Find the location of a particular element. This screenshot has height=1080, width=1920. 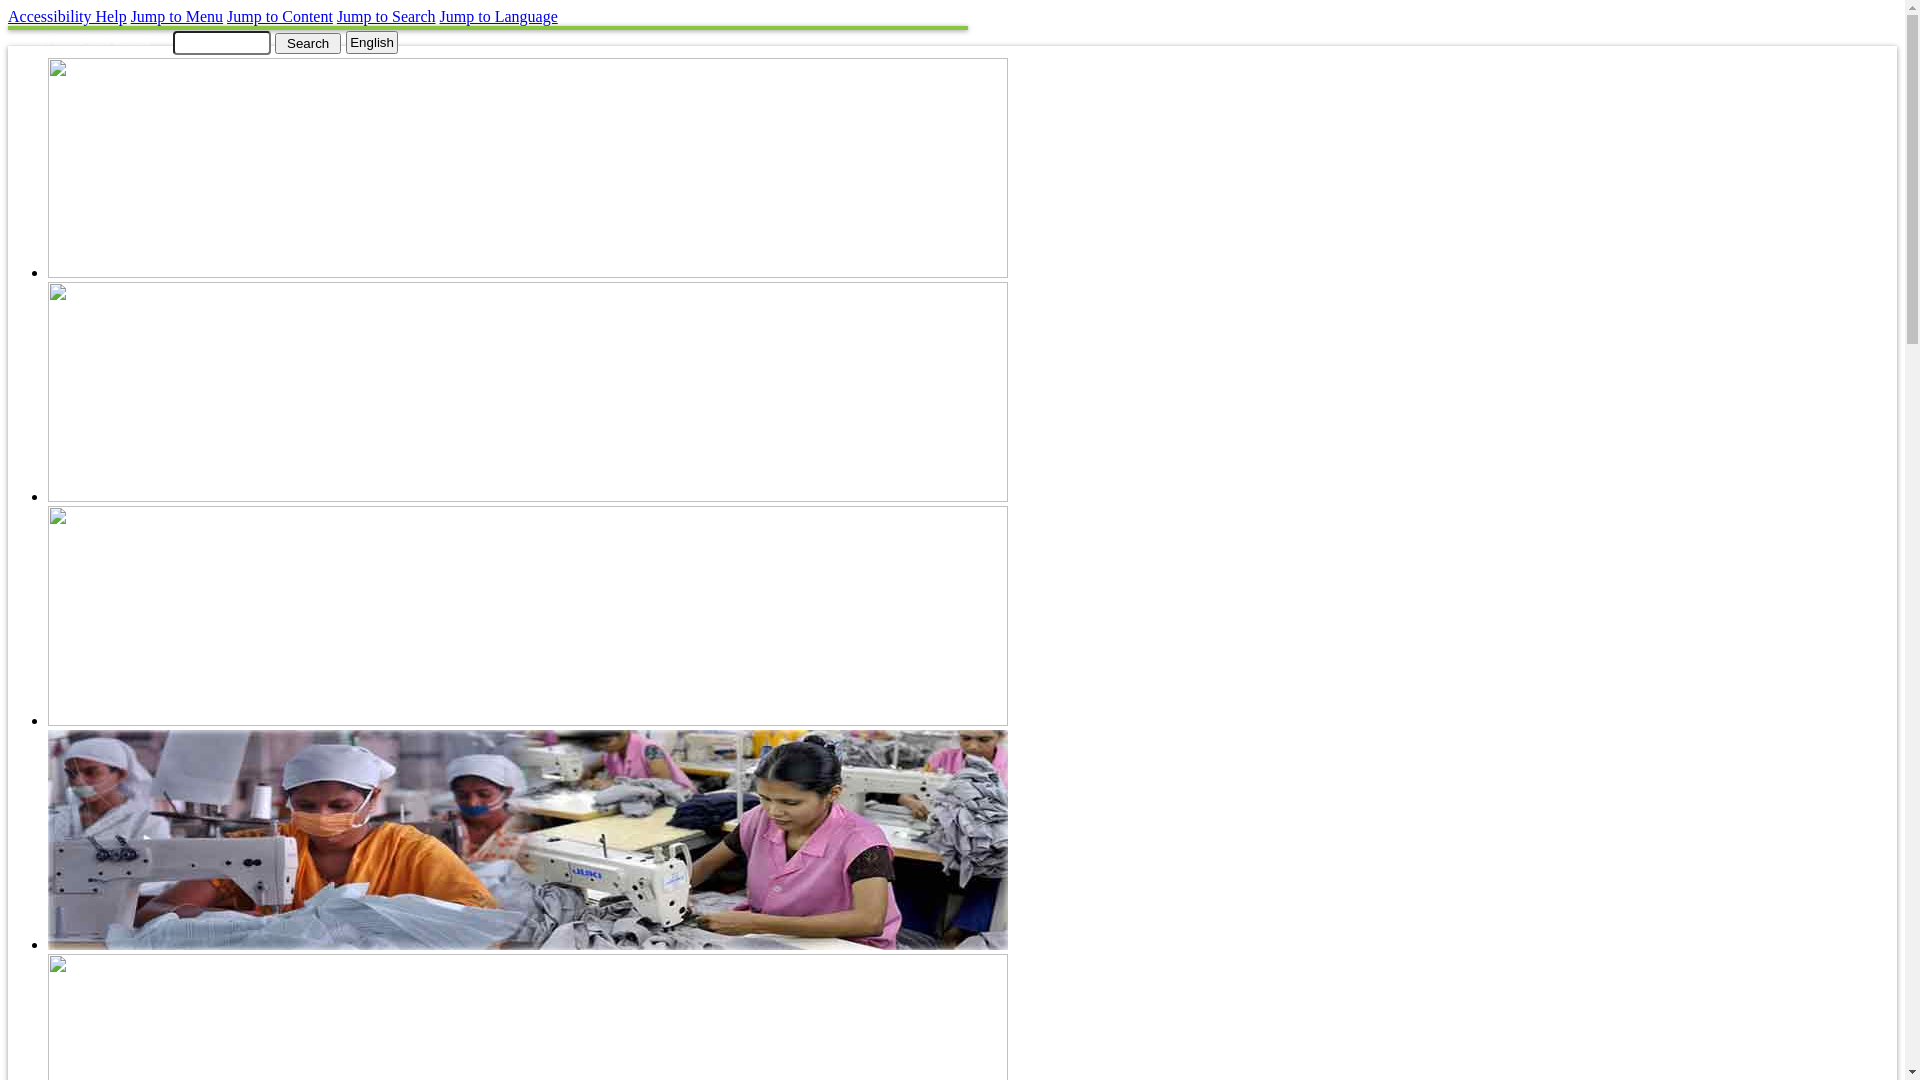

Jump to Language is located at coordinates (499, 16).